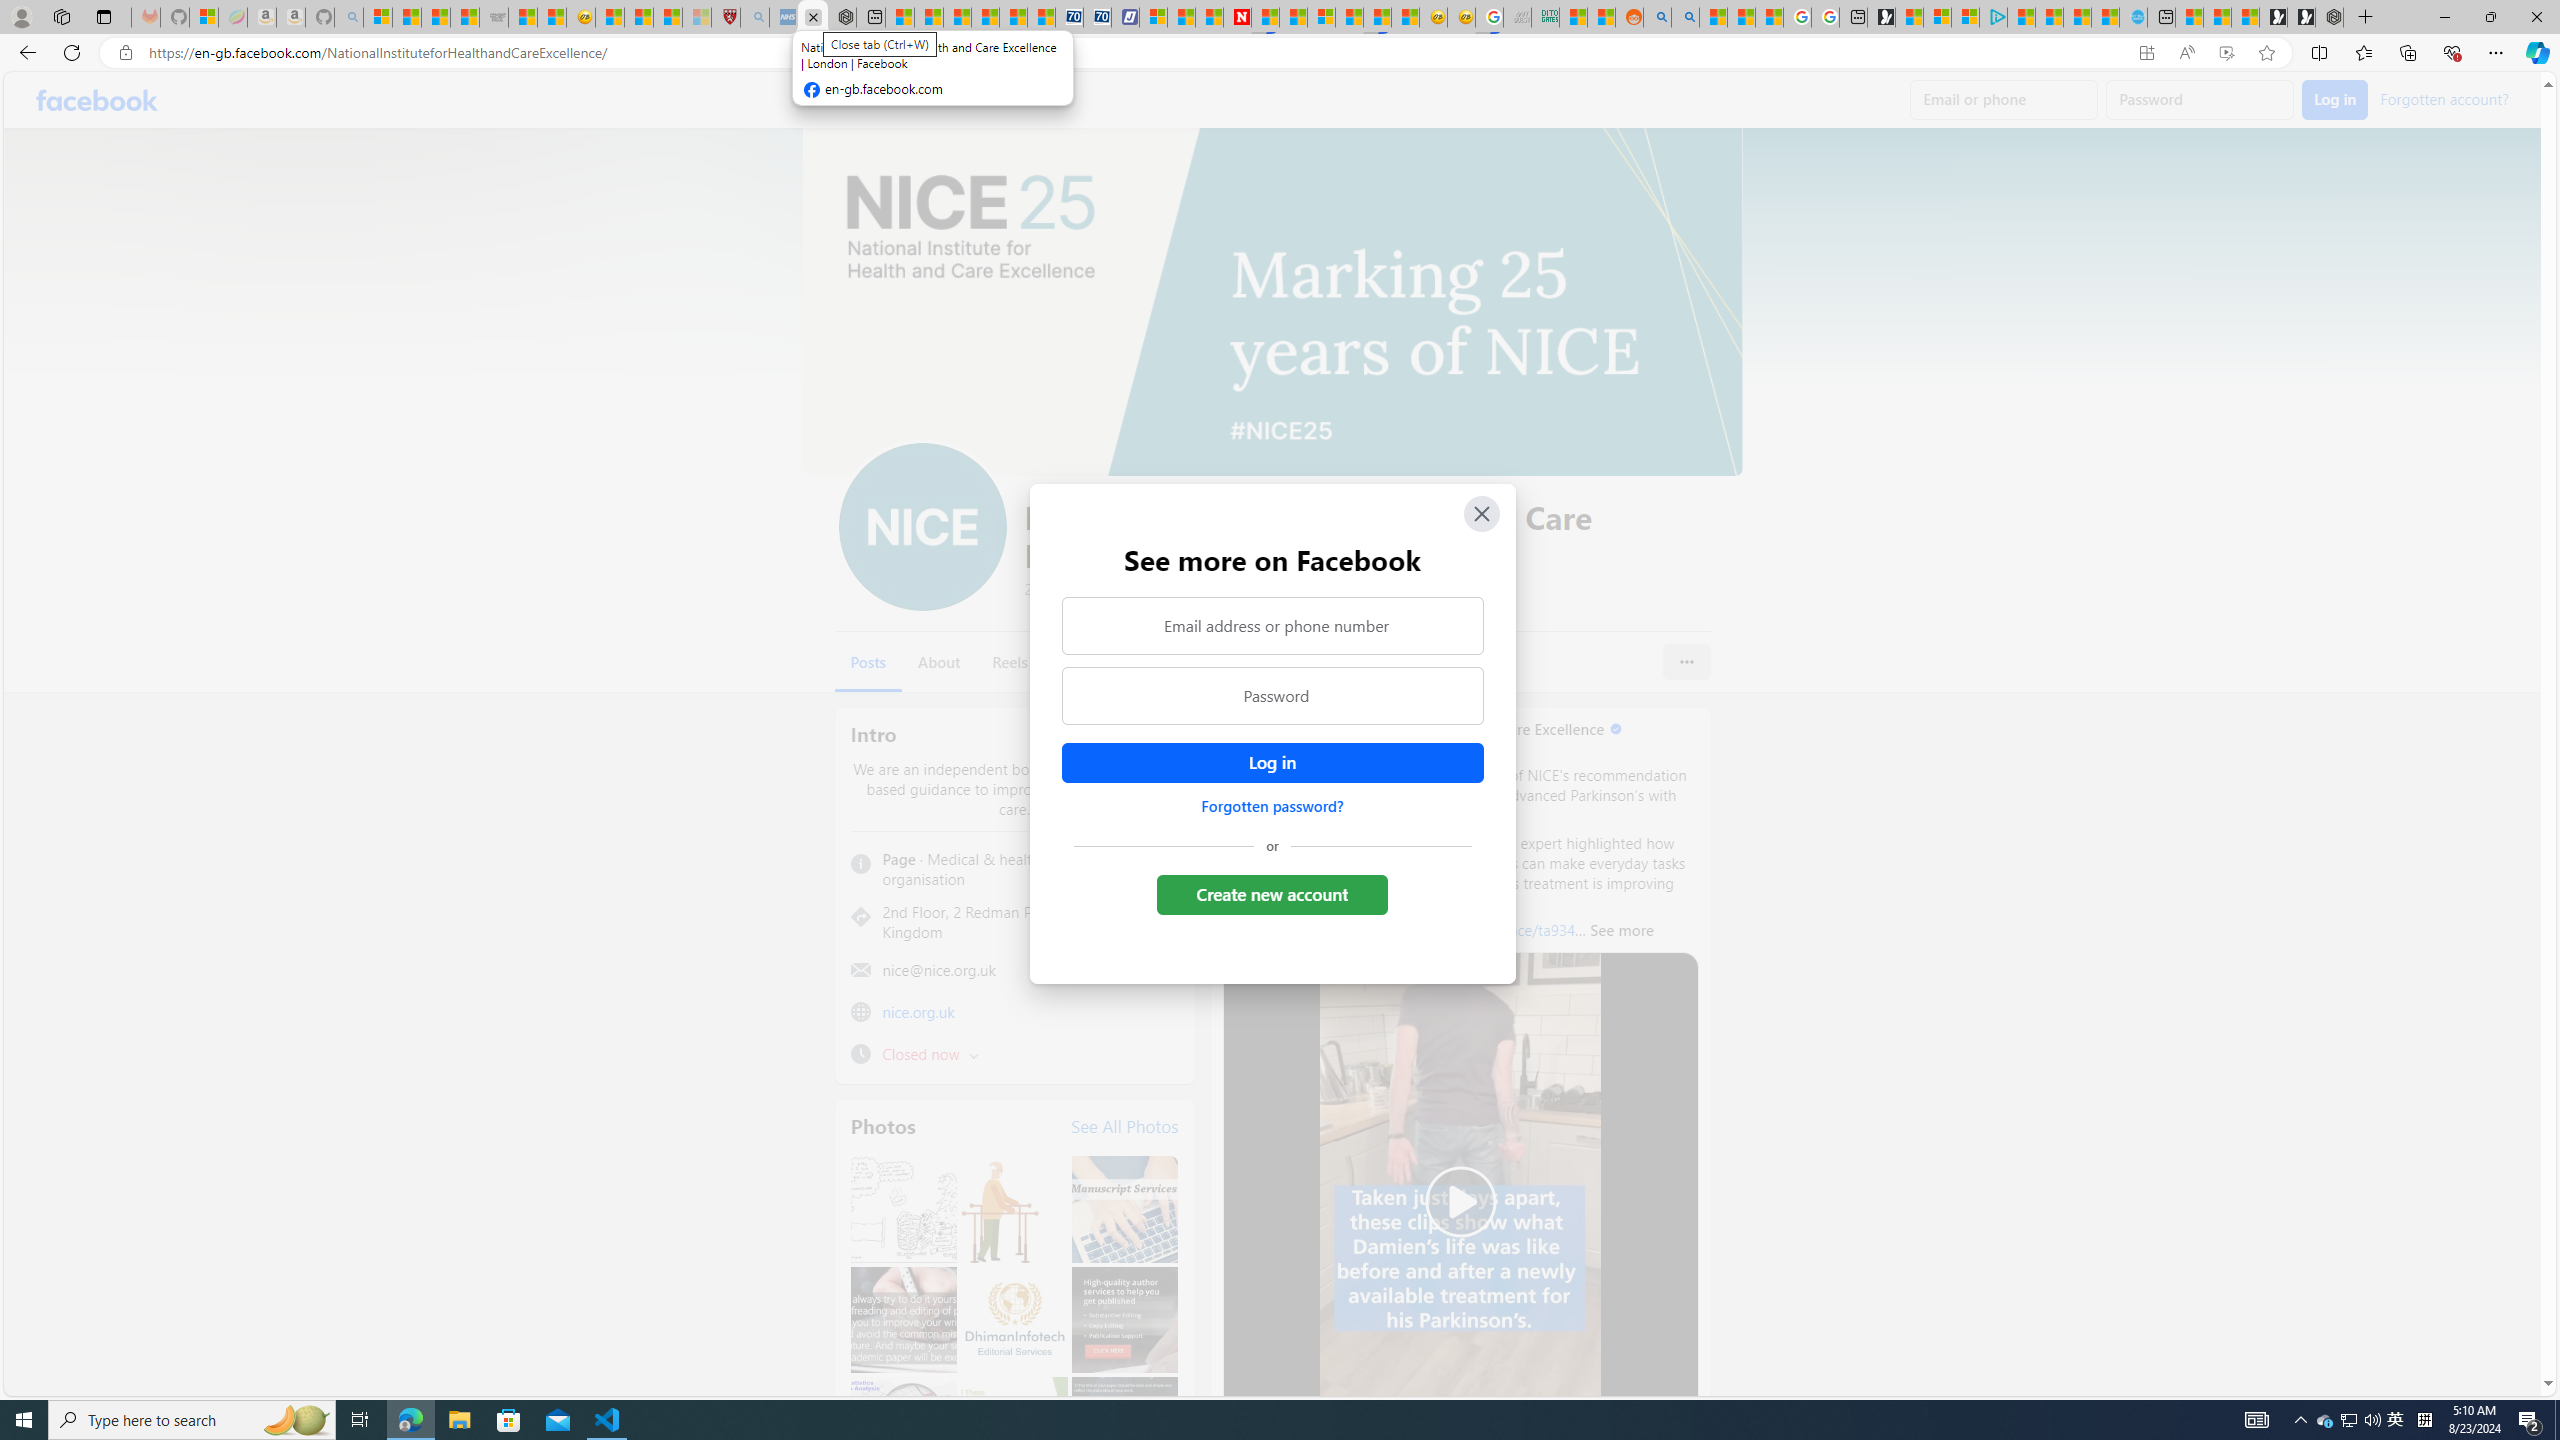 The image size is (2560, 1440). I want to click on Accessible login button, so click(1272, 763).